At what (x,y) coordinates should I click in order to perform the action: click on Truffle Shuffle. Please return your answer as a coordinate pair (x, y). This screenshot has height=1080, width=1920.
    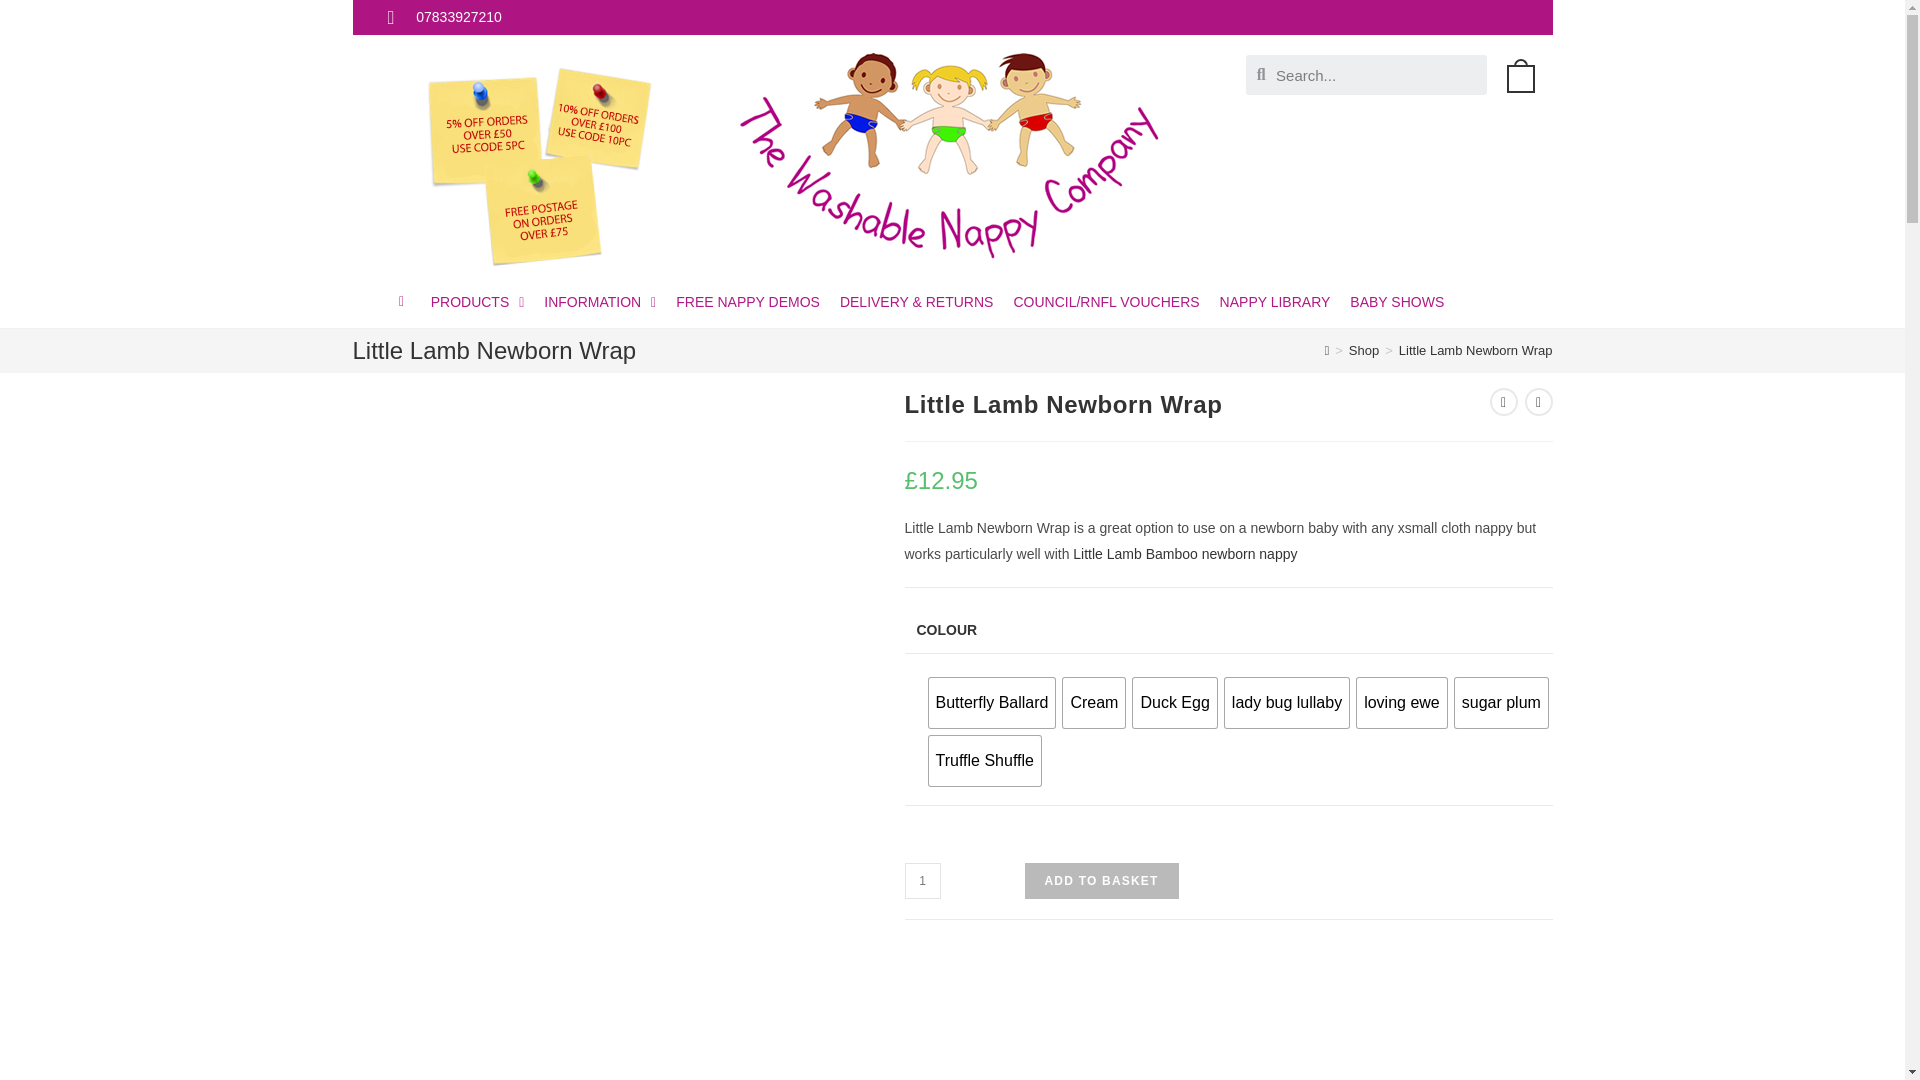
    Looking at the image, I should click on (984, 760).